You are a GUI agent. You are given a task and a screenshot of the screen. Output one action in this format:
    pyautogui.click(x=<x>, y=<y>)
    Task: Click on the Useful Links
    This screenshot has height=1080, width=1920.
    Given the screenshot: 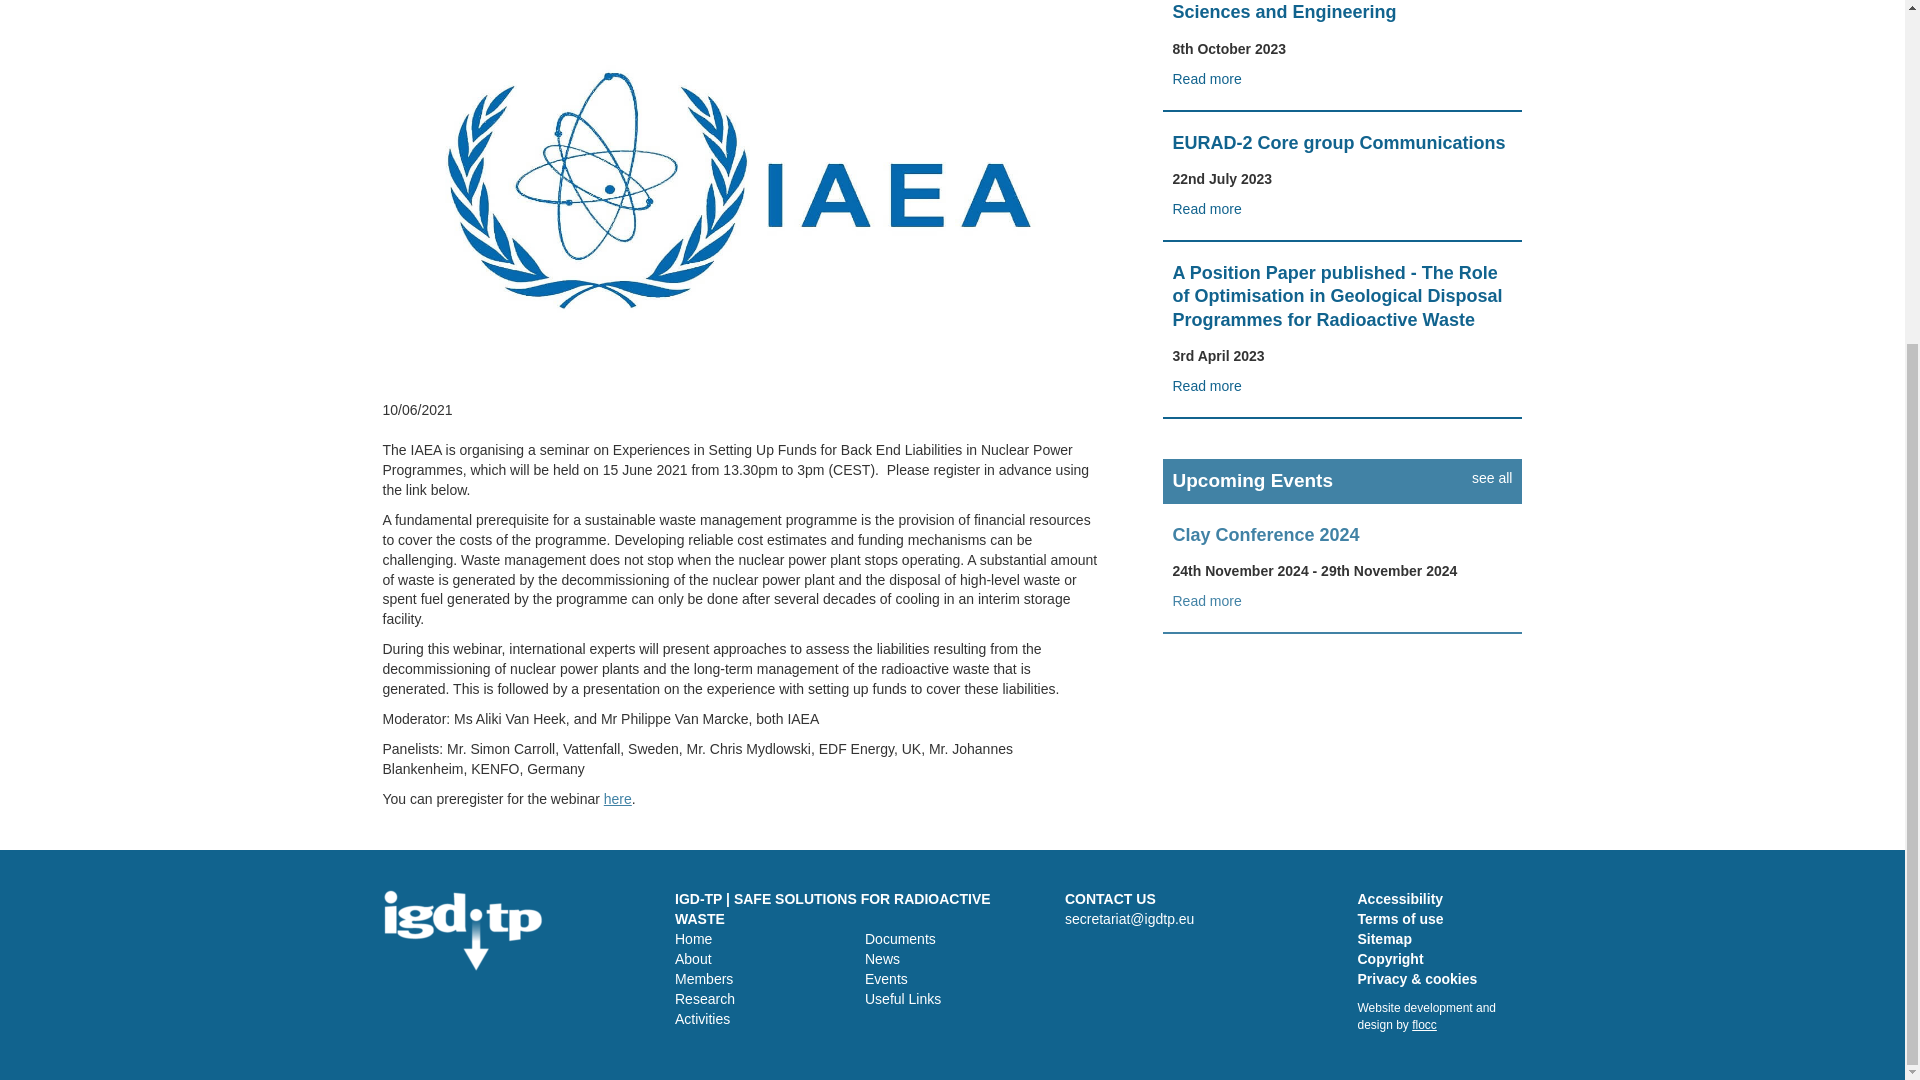 What is the action you would take?
    pyautogui.click(x=902, y=998)
    